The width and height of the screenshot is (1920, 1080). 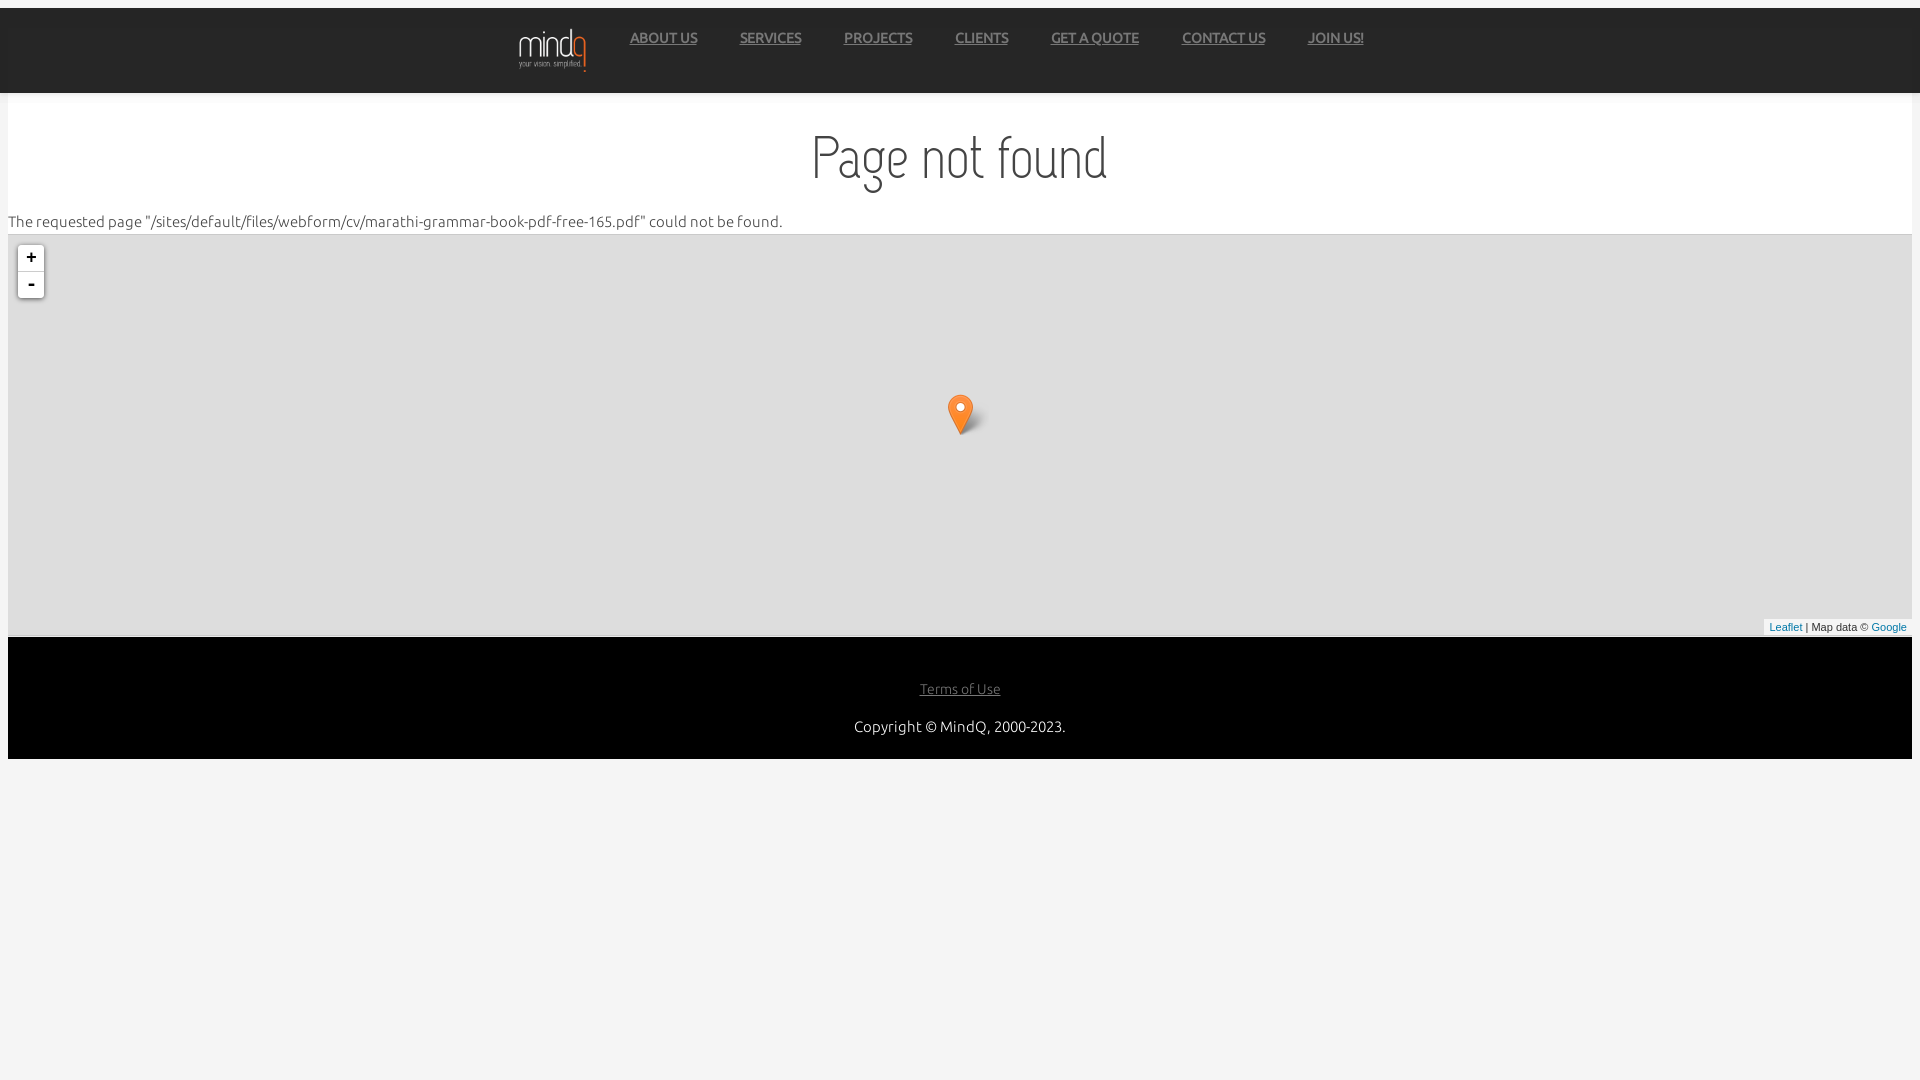 I want to click on GET A QUOTE, so click(x=1094, y=38).